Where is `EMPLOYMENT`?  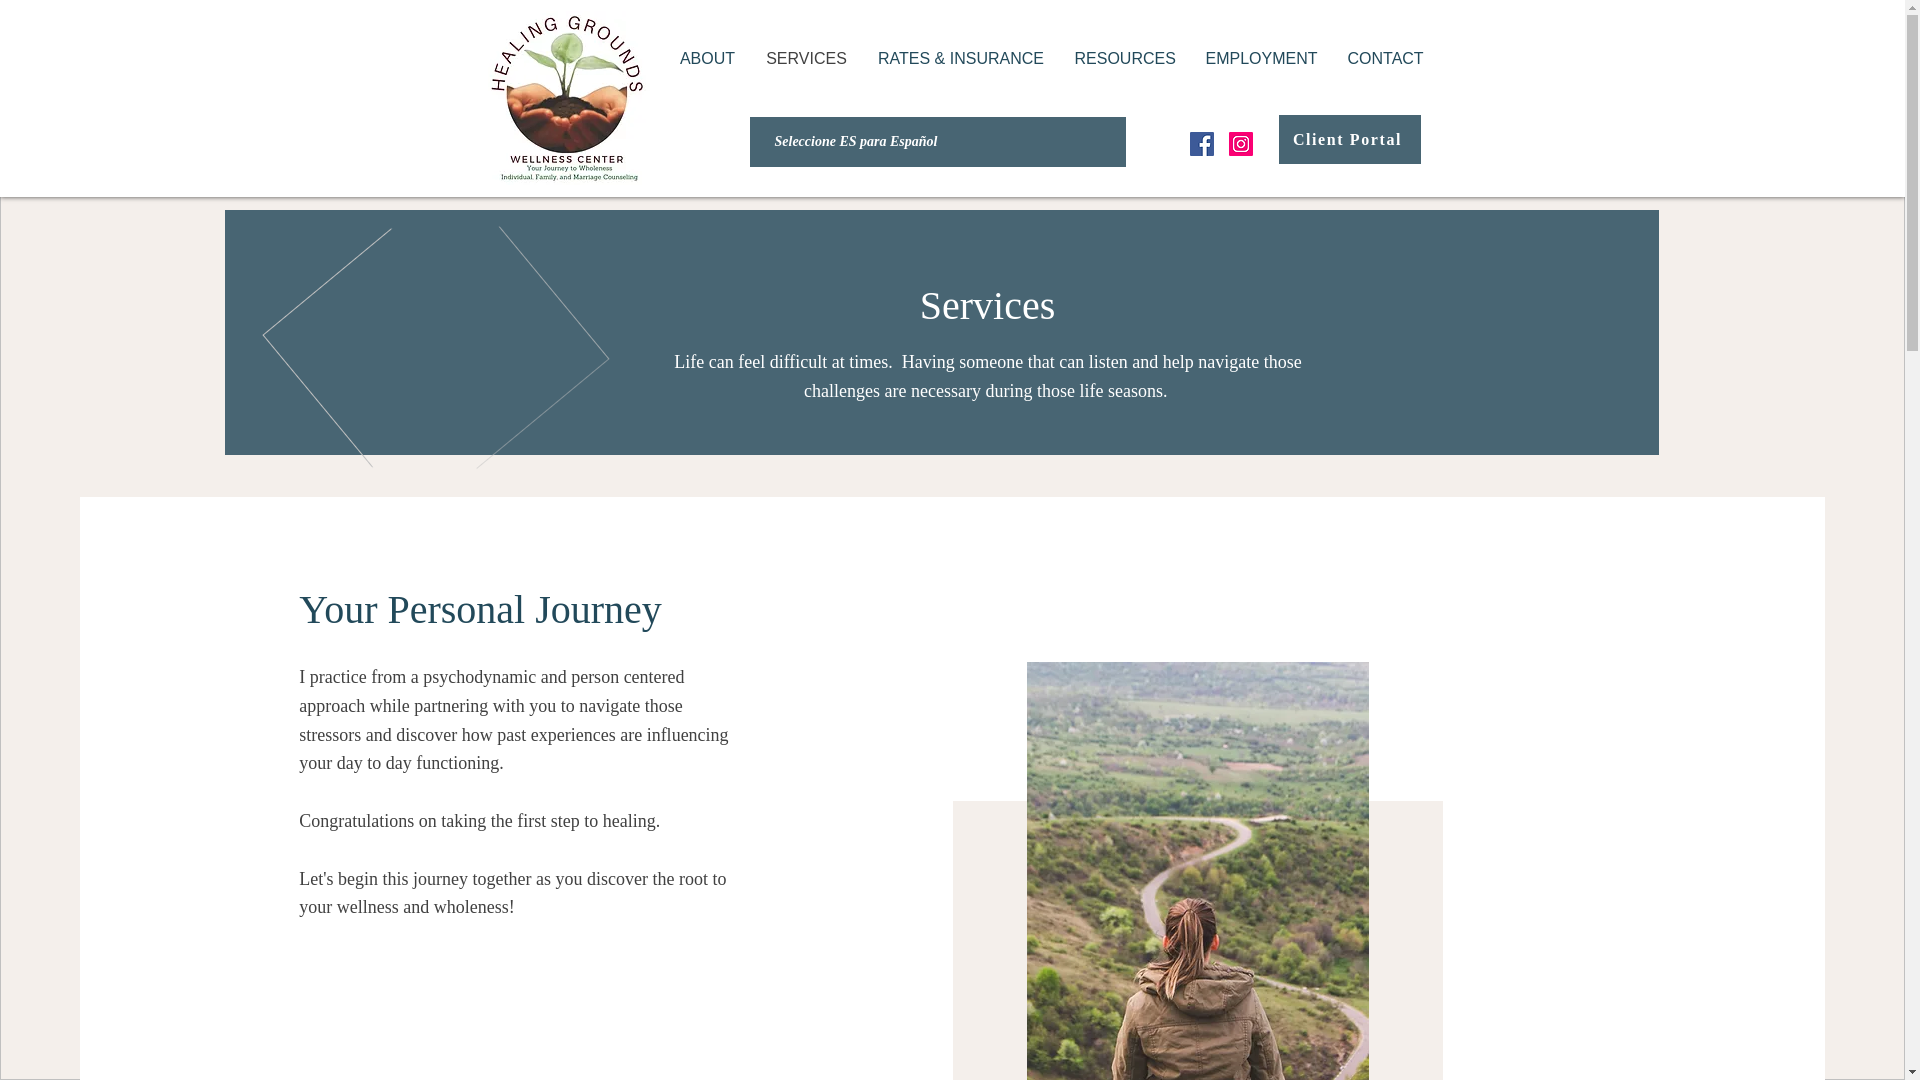
EMPLOYMENT is located at coordinates (1261, 58).